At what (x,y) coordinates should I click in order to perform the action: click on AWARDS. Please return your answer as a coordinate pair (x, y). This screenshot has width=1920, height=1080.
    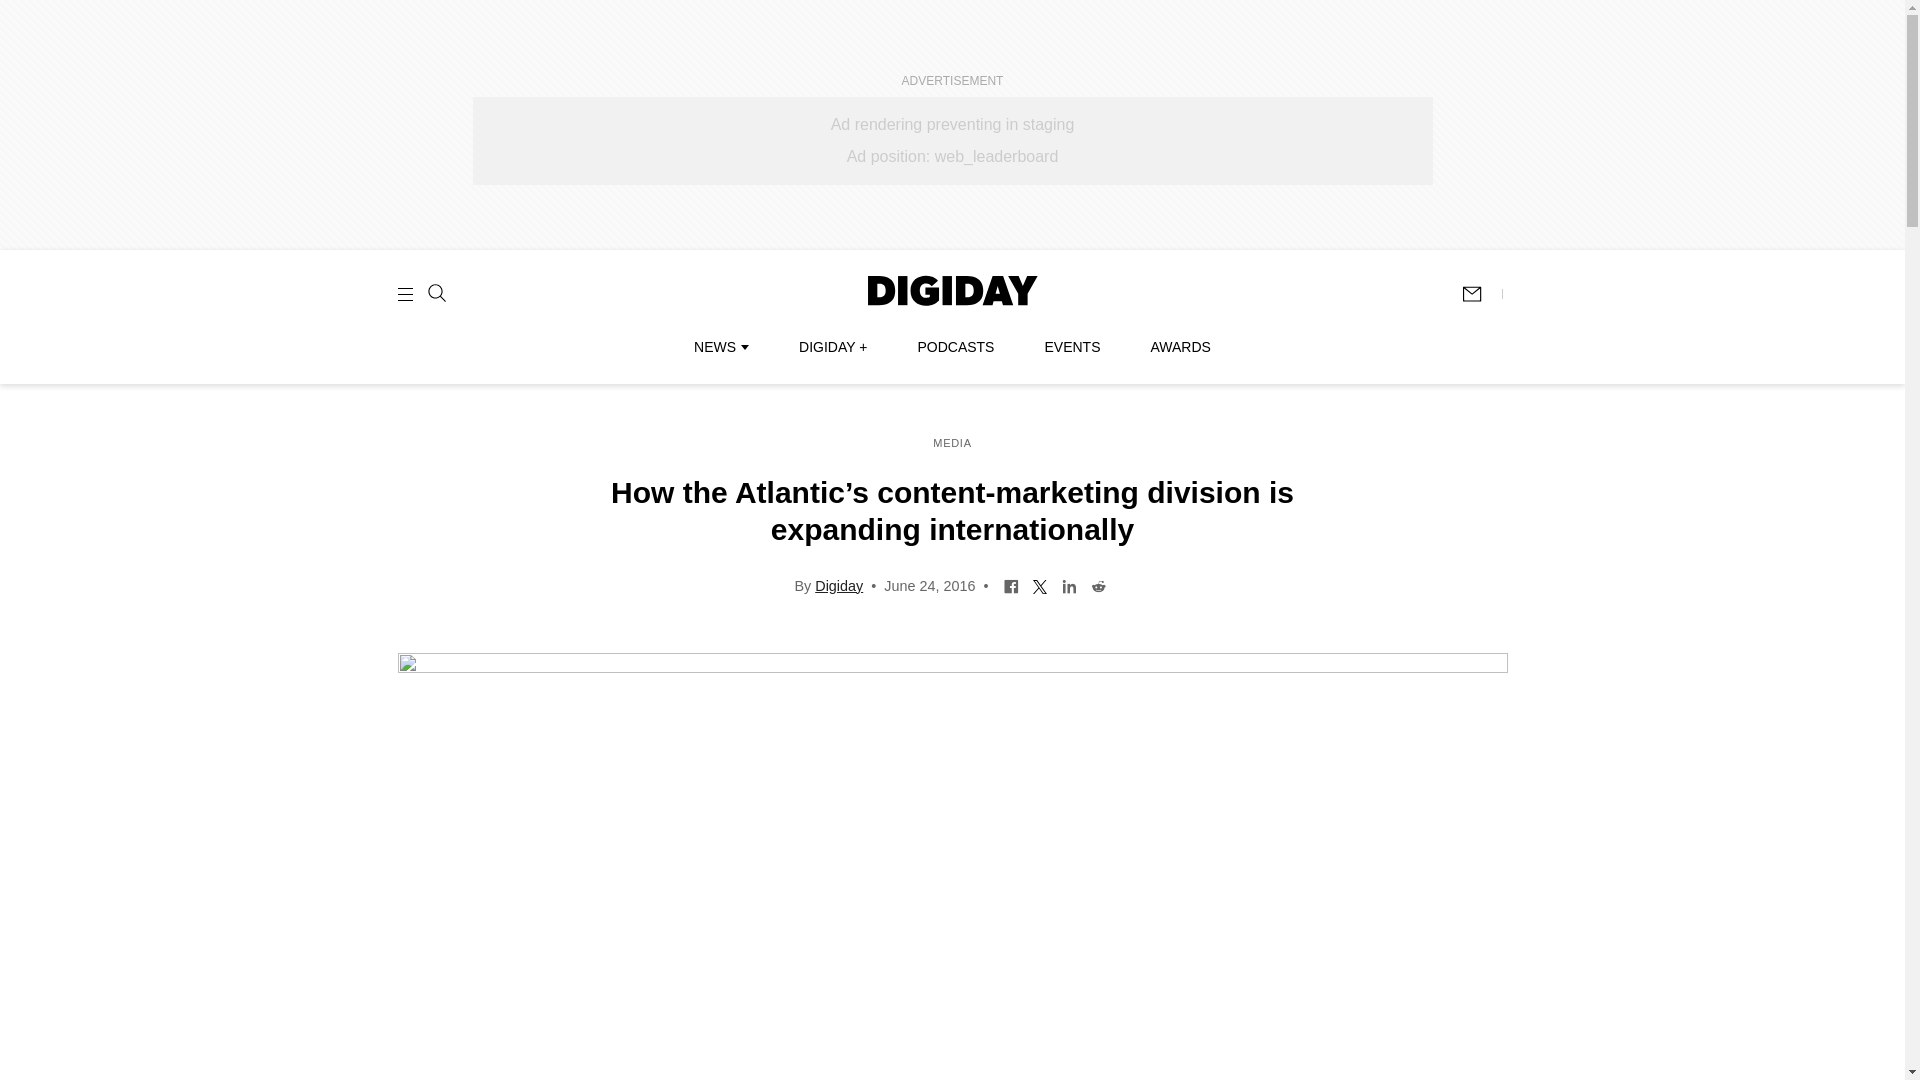
    Looking at the image, I should click on (1180, 347).